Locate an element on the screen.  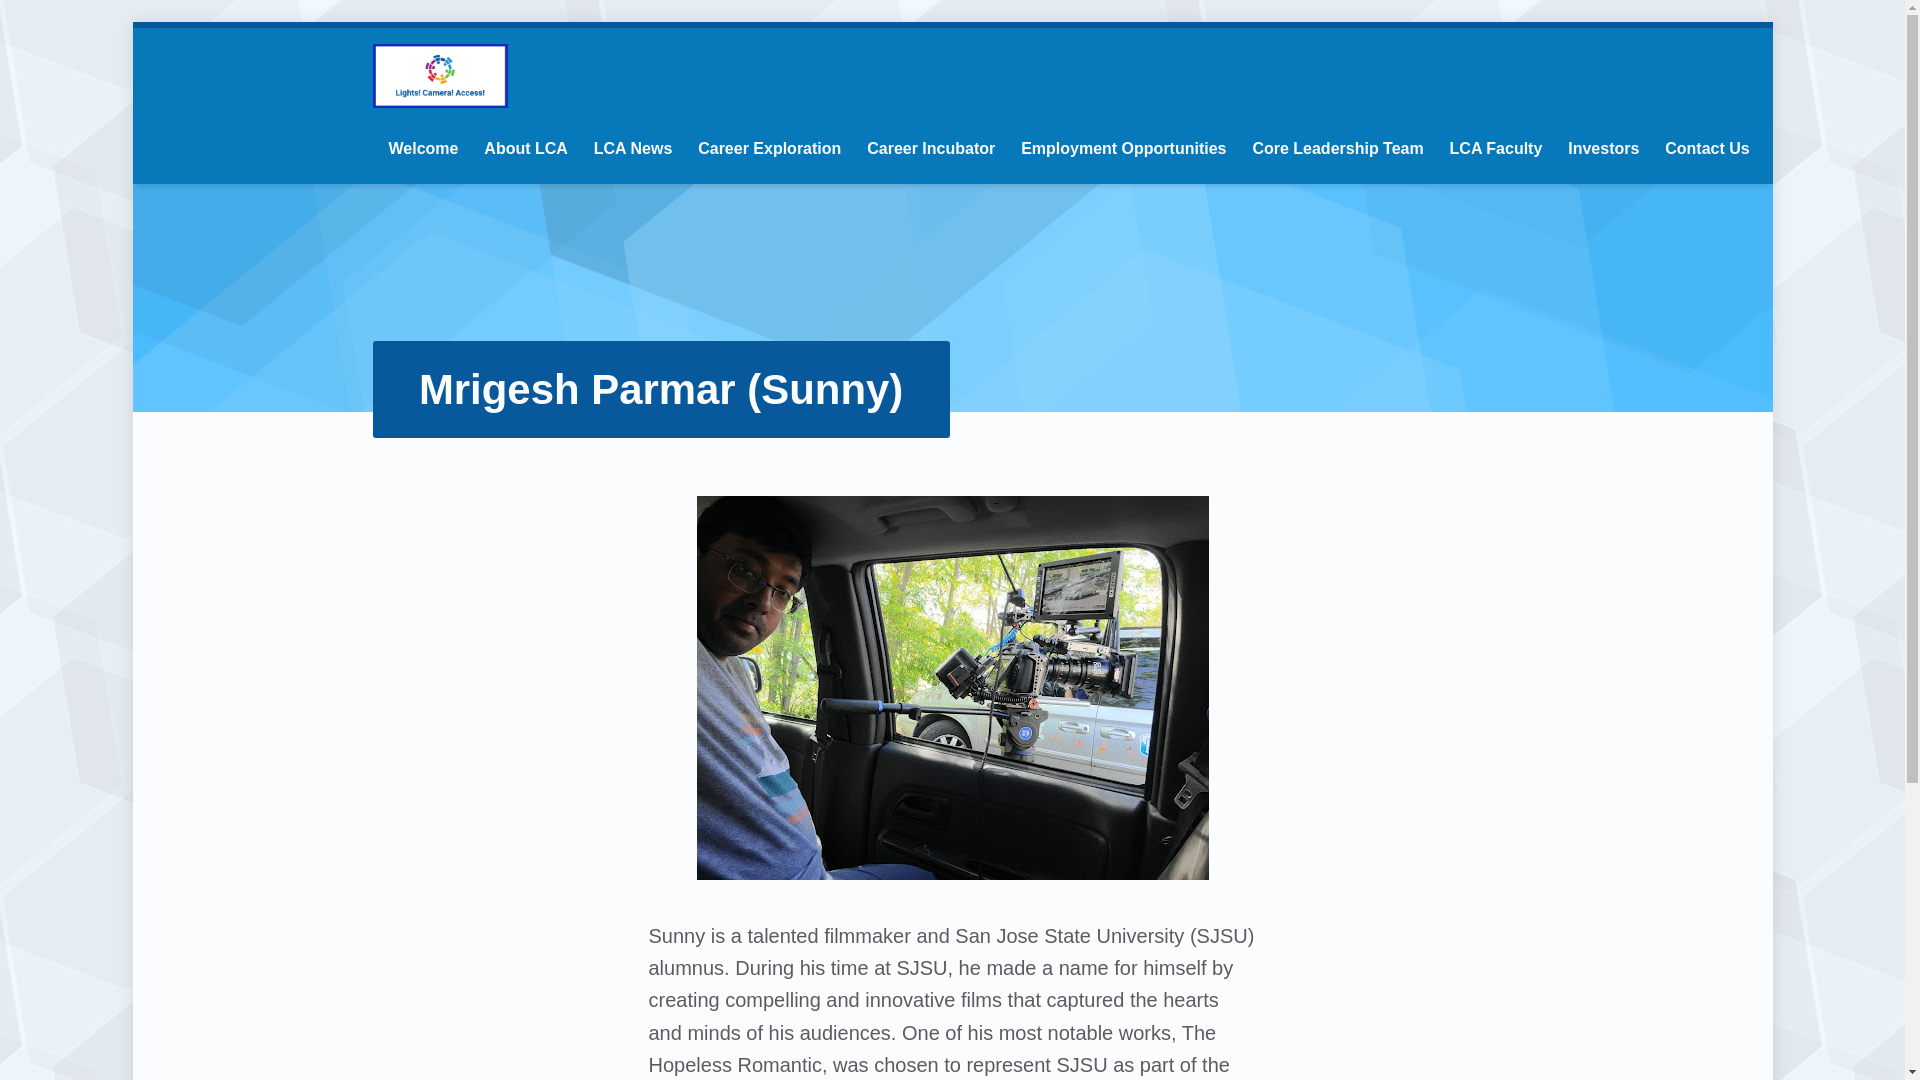
LCA News is located at coordinates (633, 148).